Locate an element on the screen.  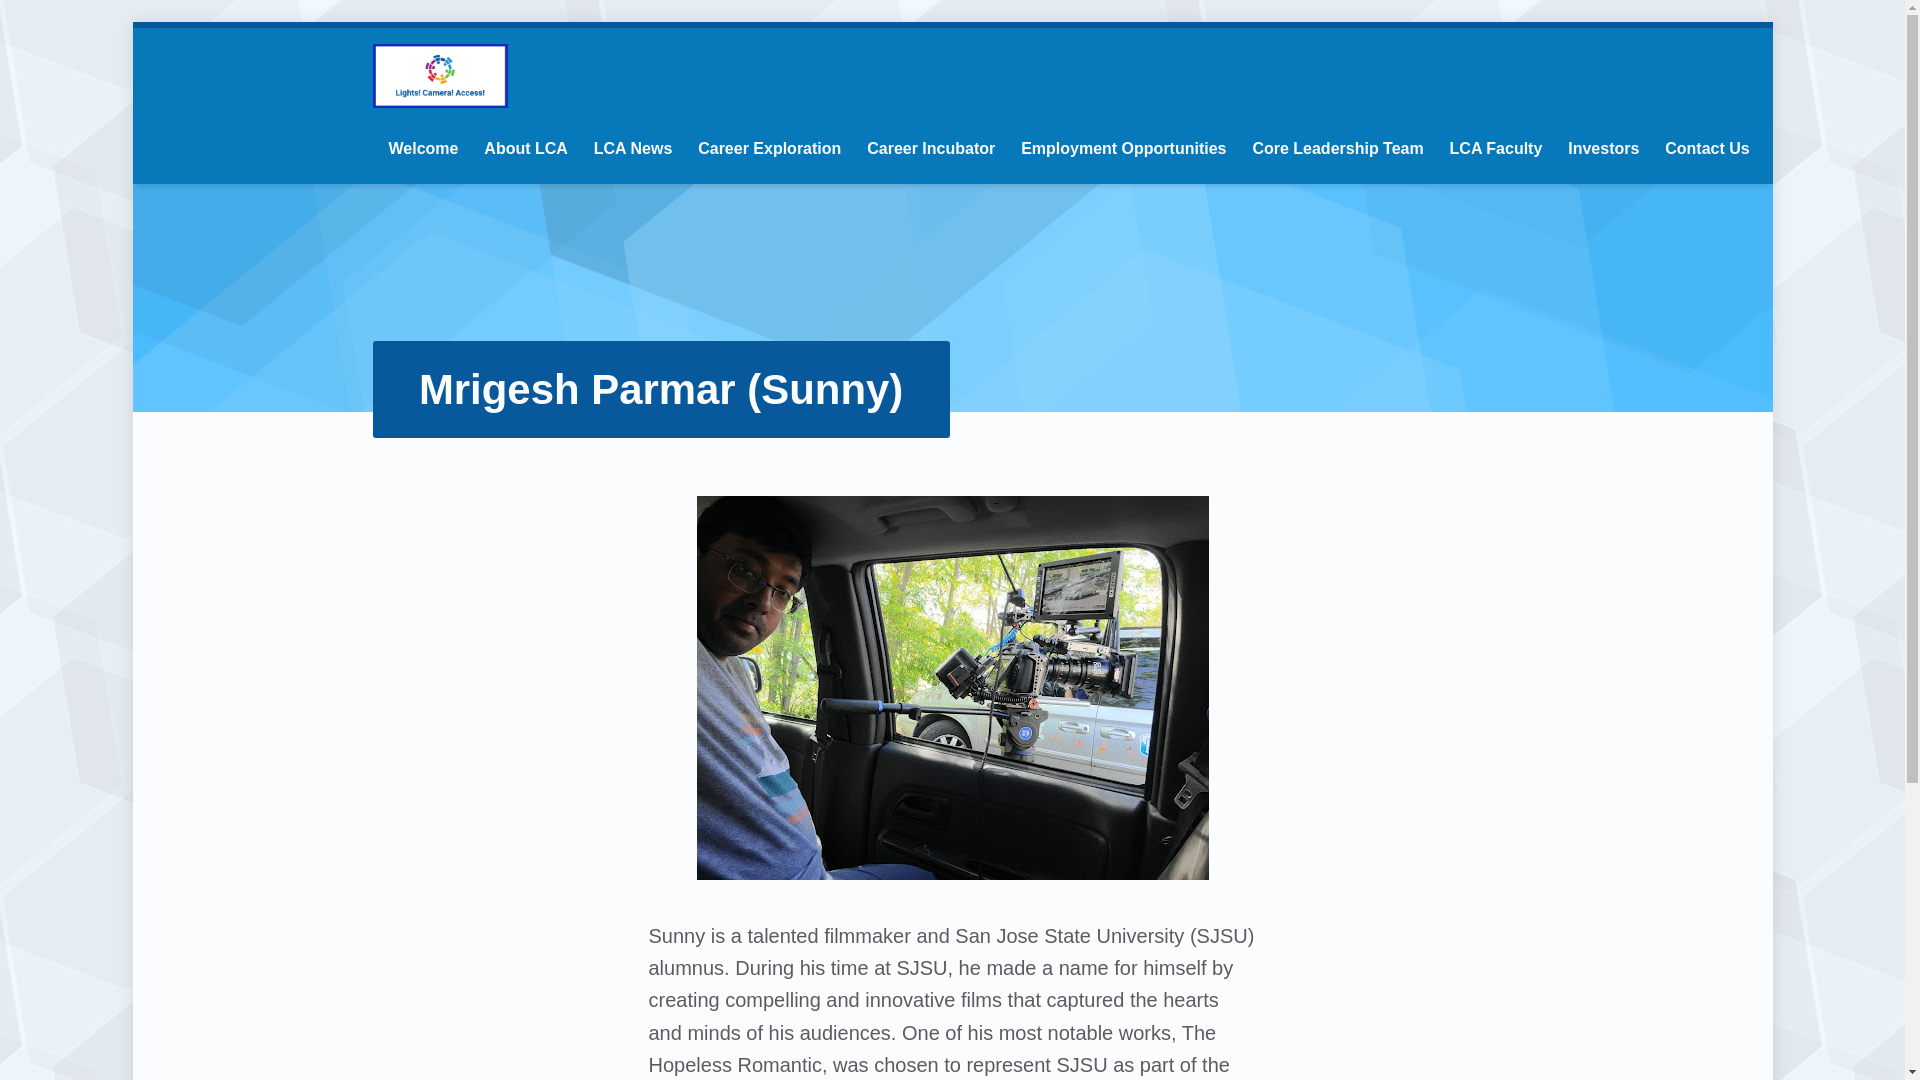
LCA News is located at coordinates (633, 148).